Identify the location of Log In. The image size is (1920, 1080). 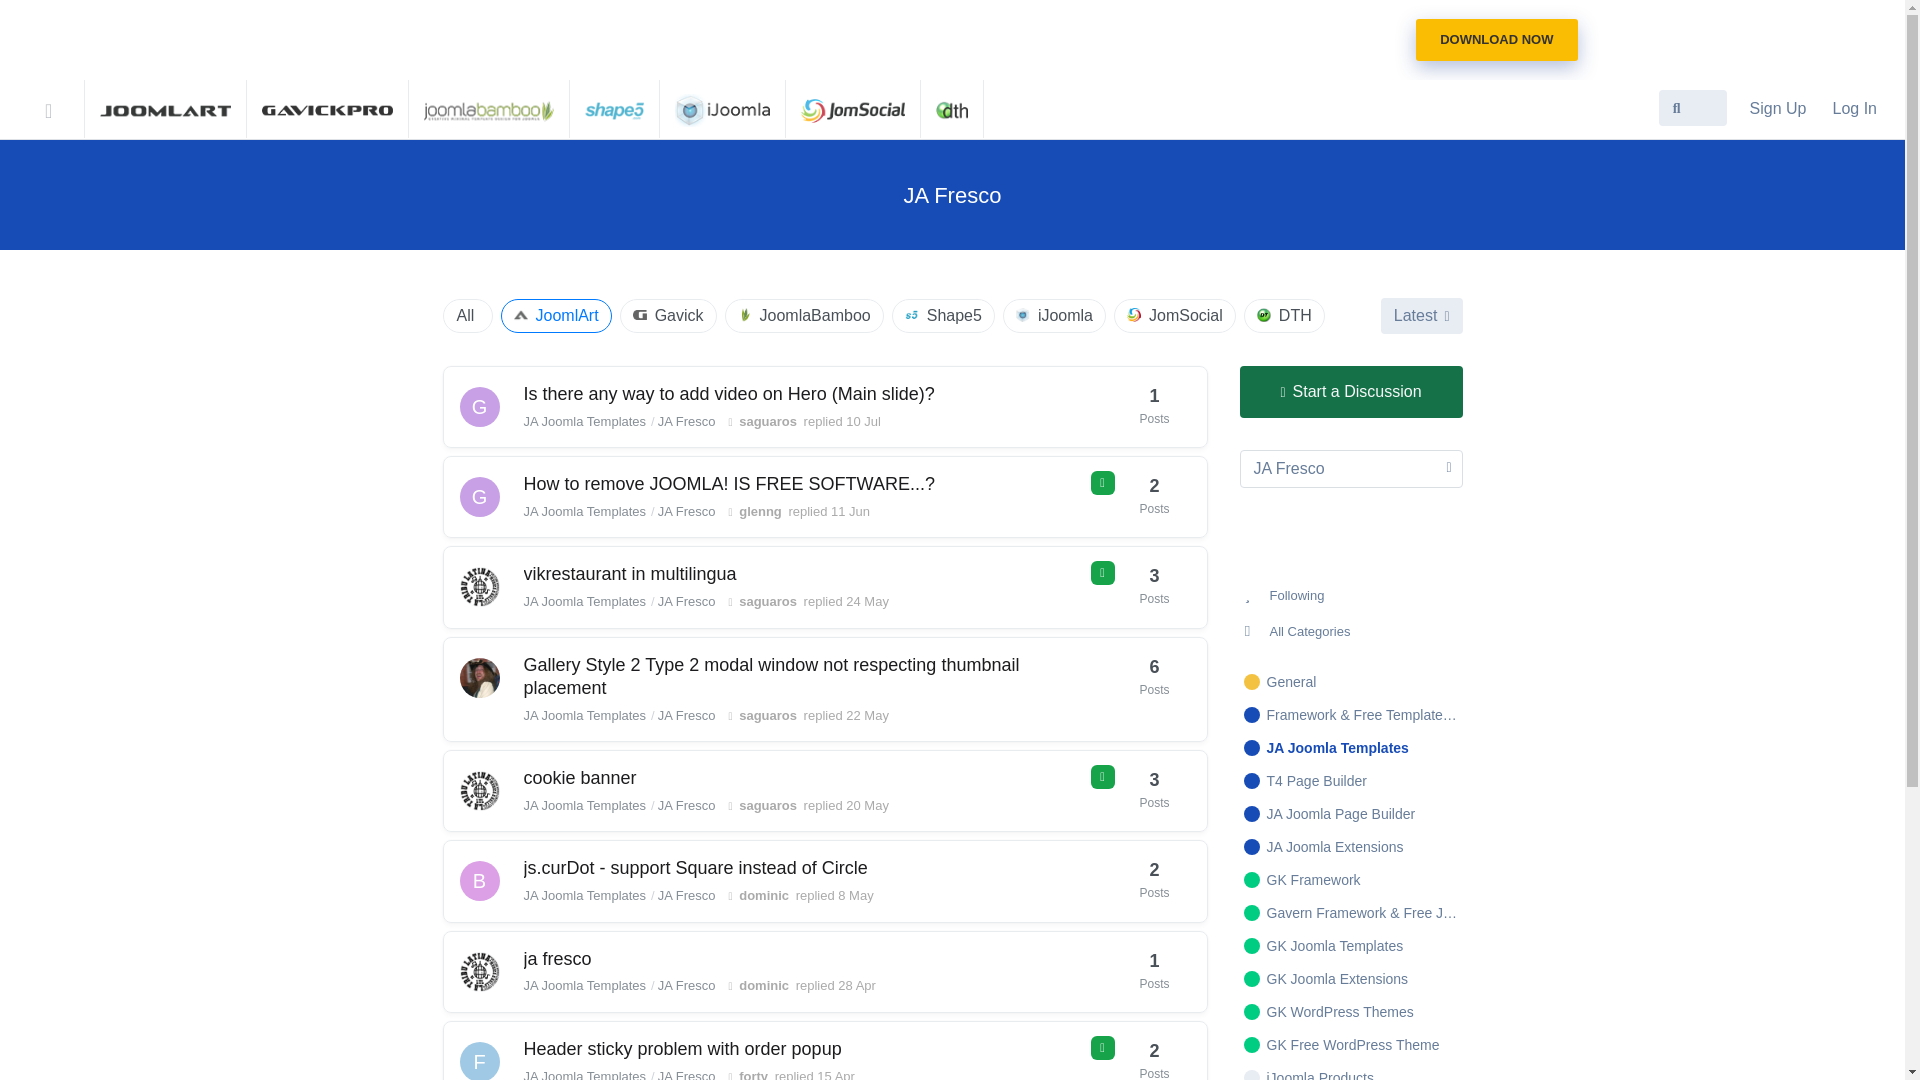
(1854, 108).